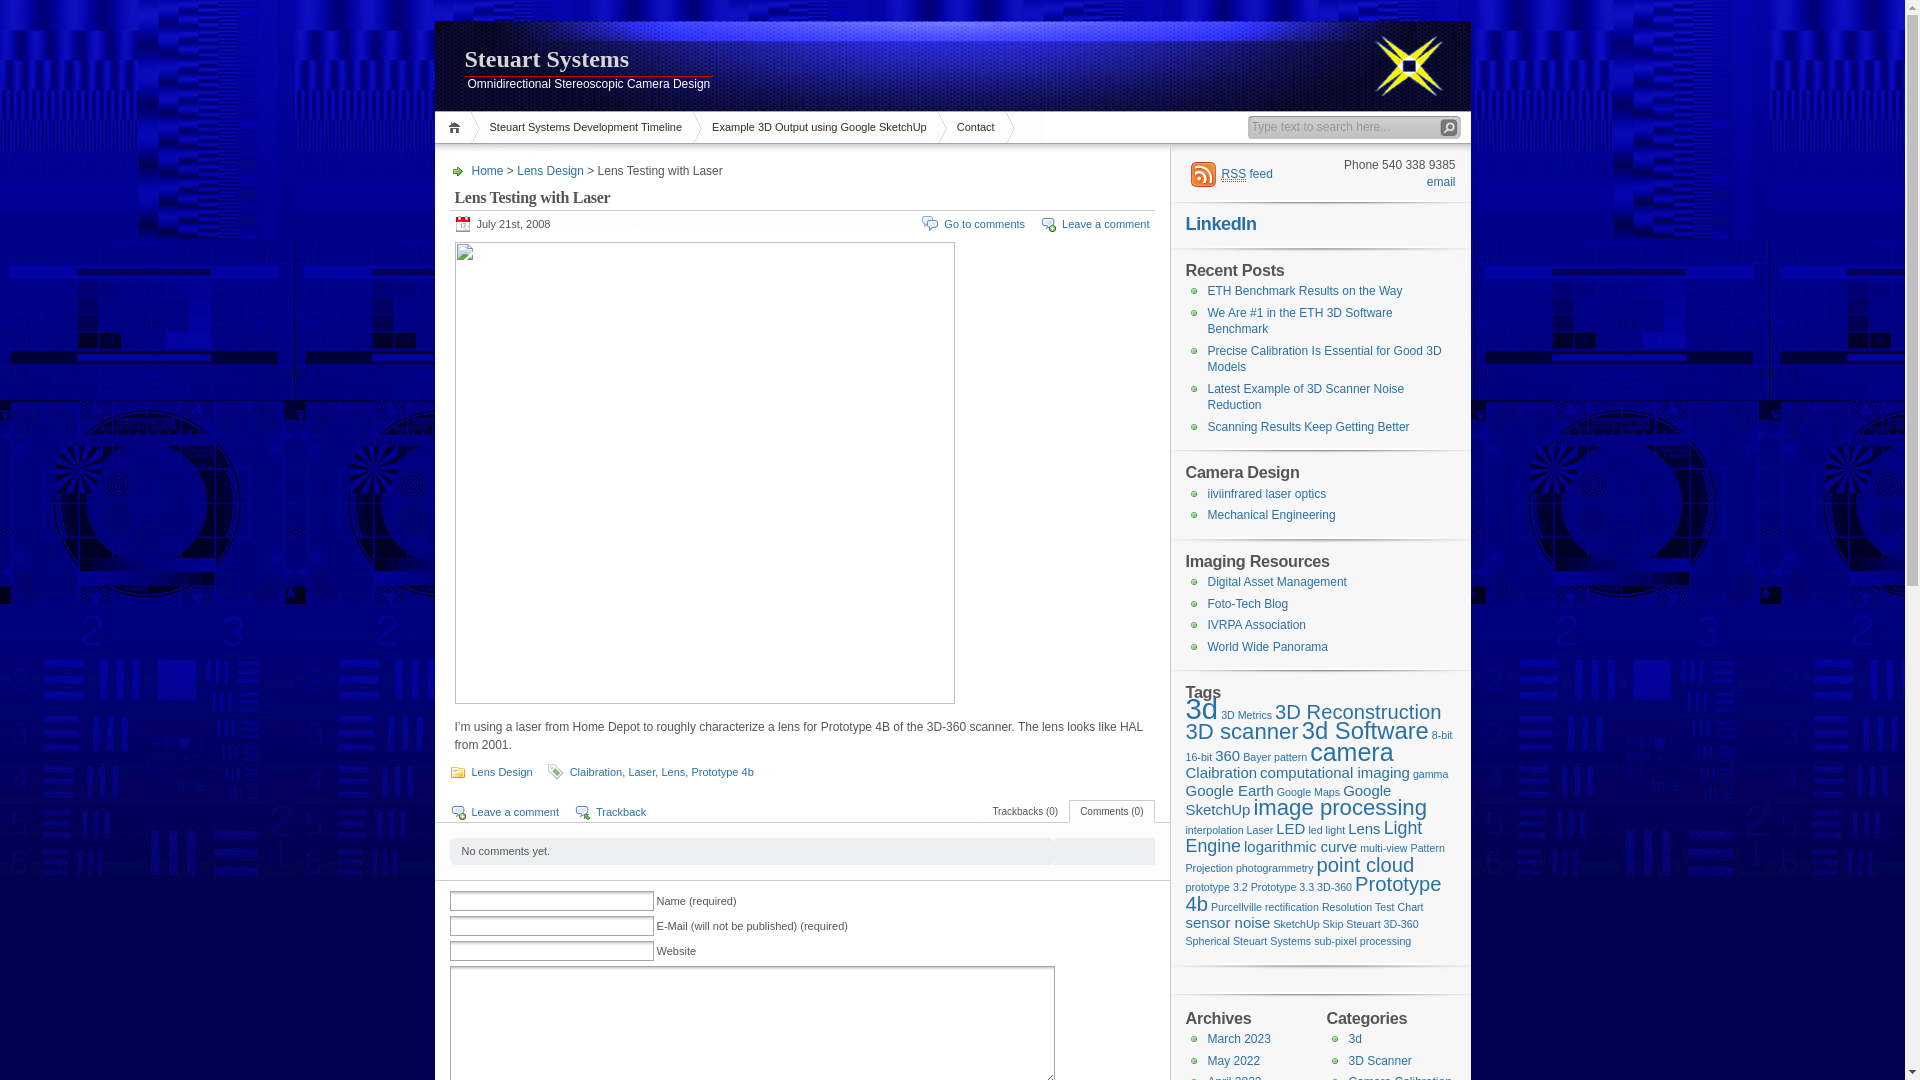  What do you see at coordinates (1292, 907) in the screenshot?
I see `rectification` at bounding box center [1292, 907].